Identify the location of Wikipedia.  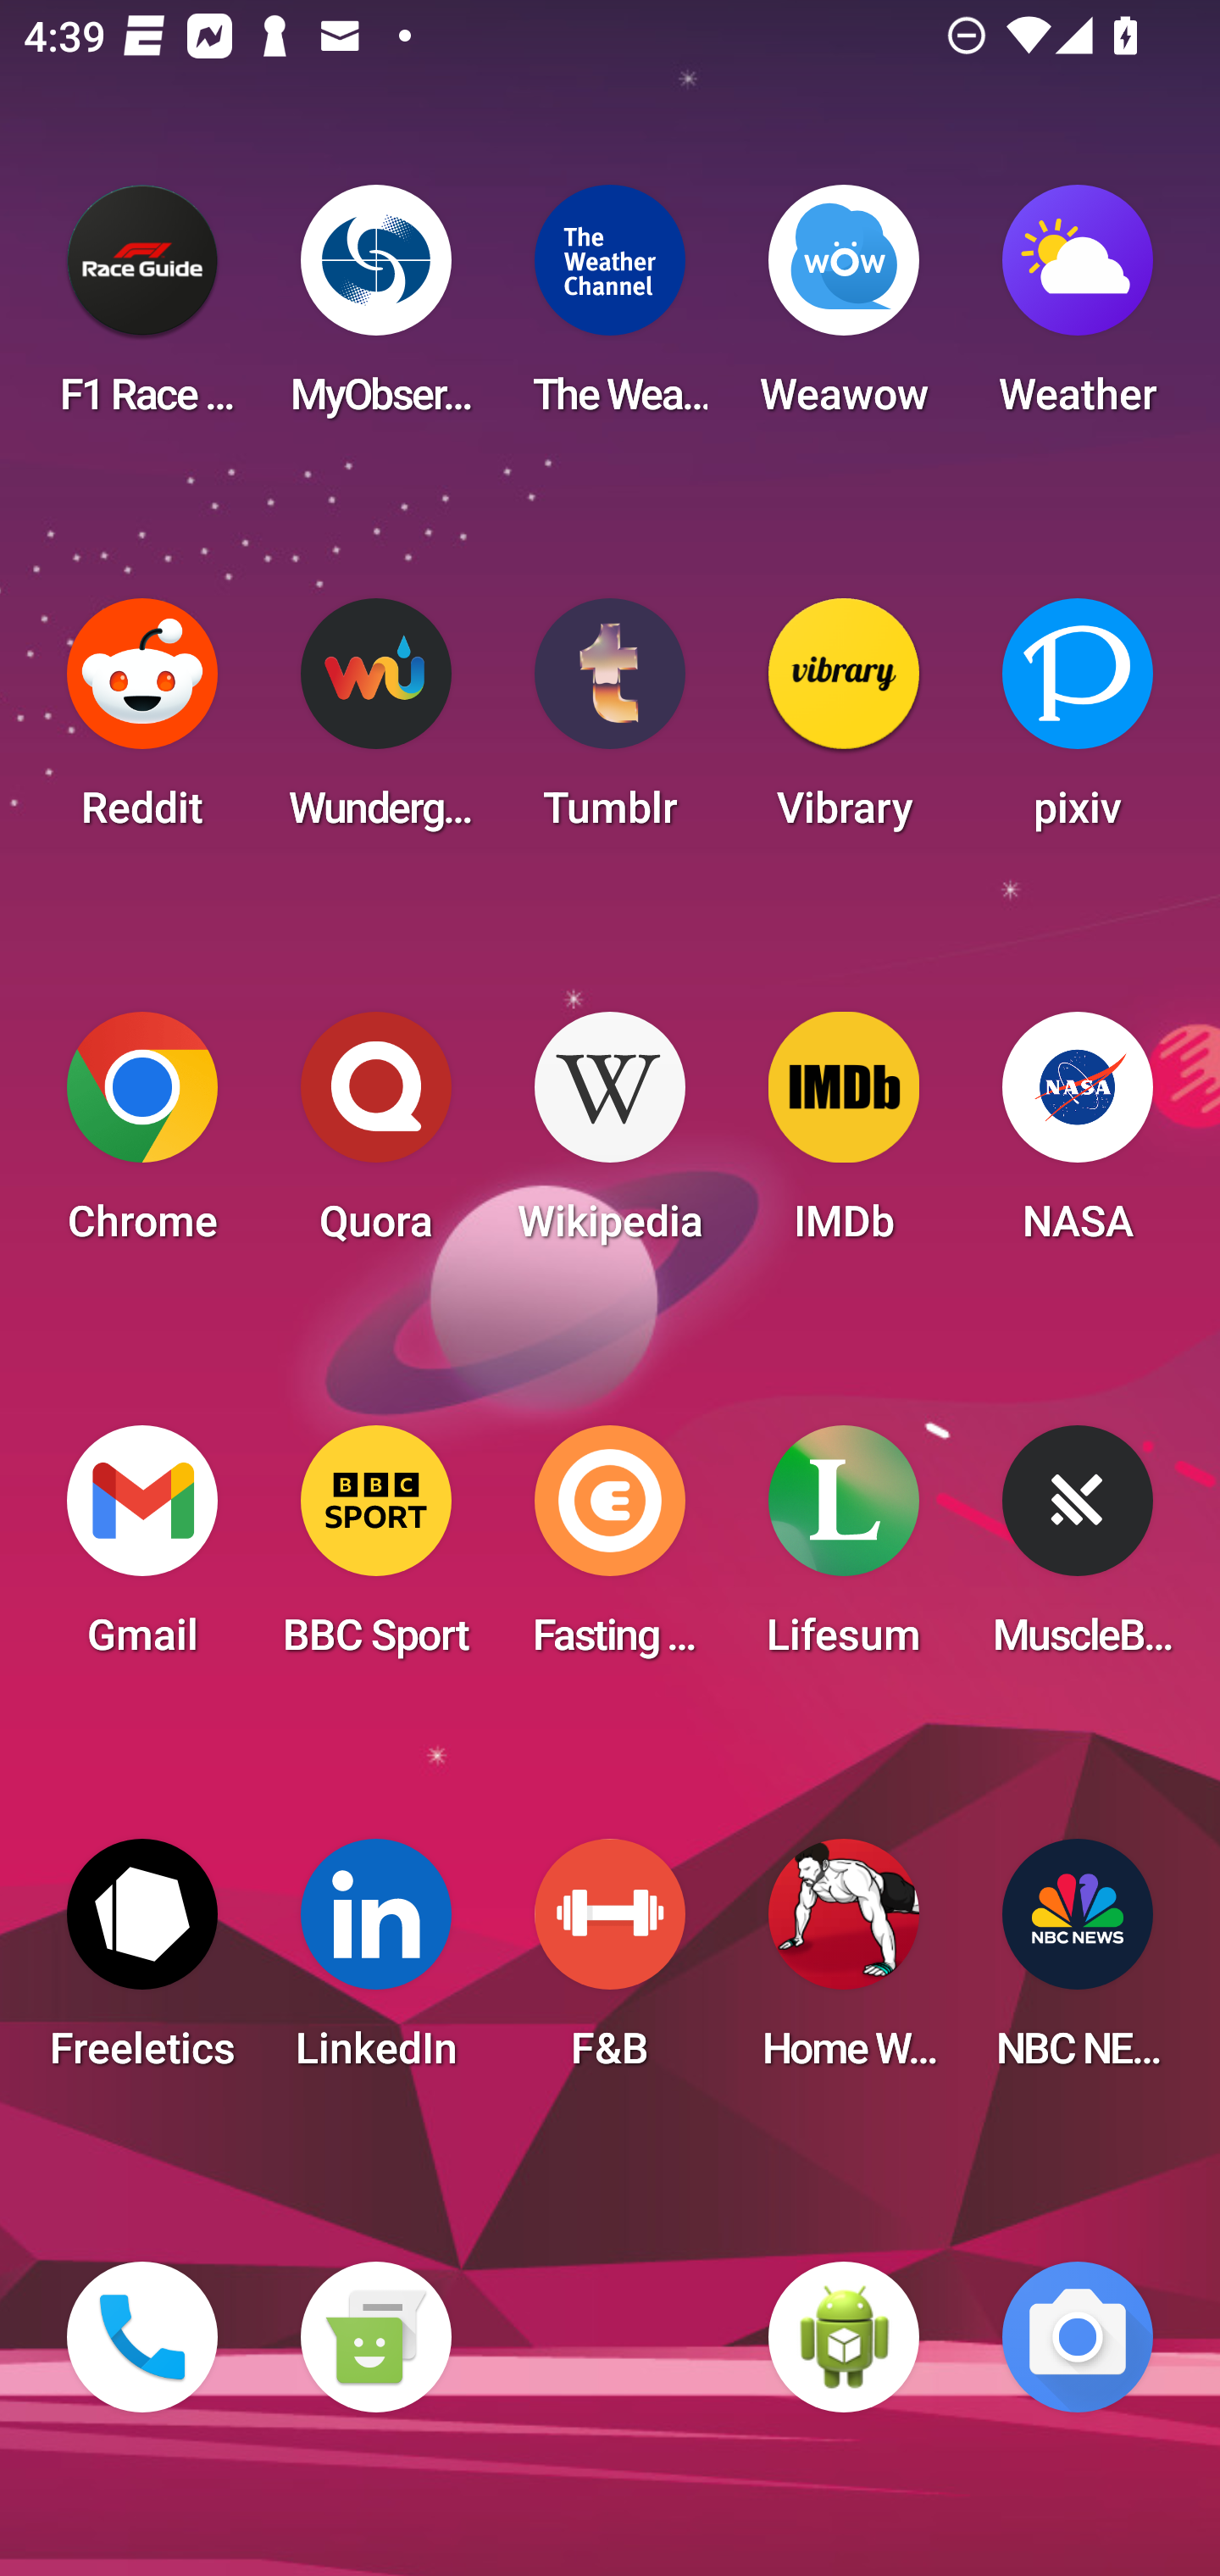
(610, 1137).